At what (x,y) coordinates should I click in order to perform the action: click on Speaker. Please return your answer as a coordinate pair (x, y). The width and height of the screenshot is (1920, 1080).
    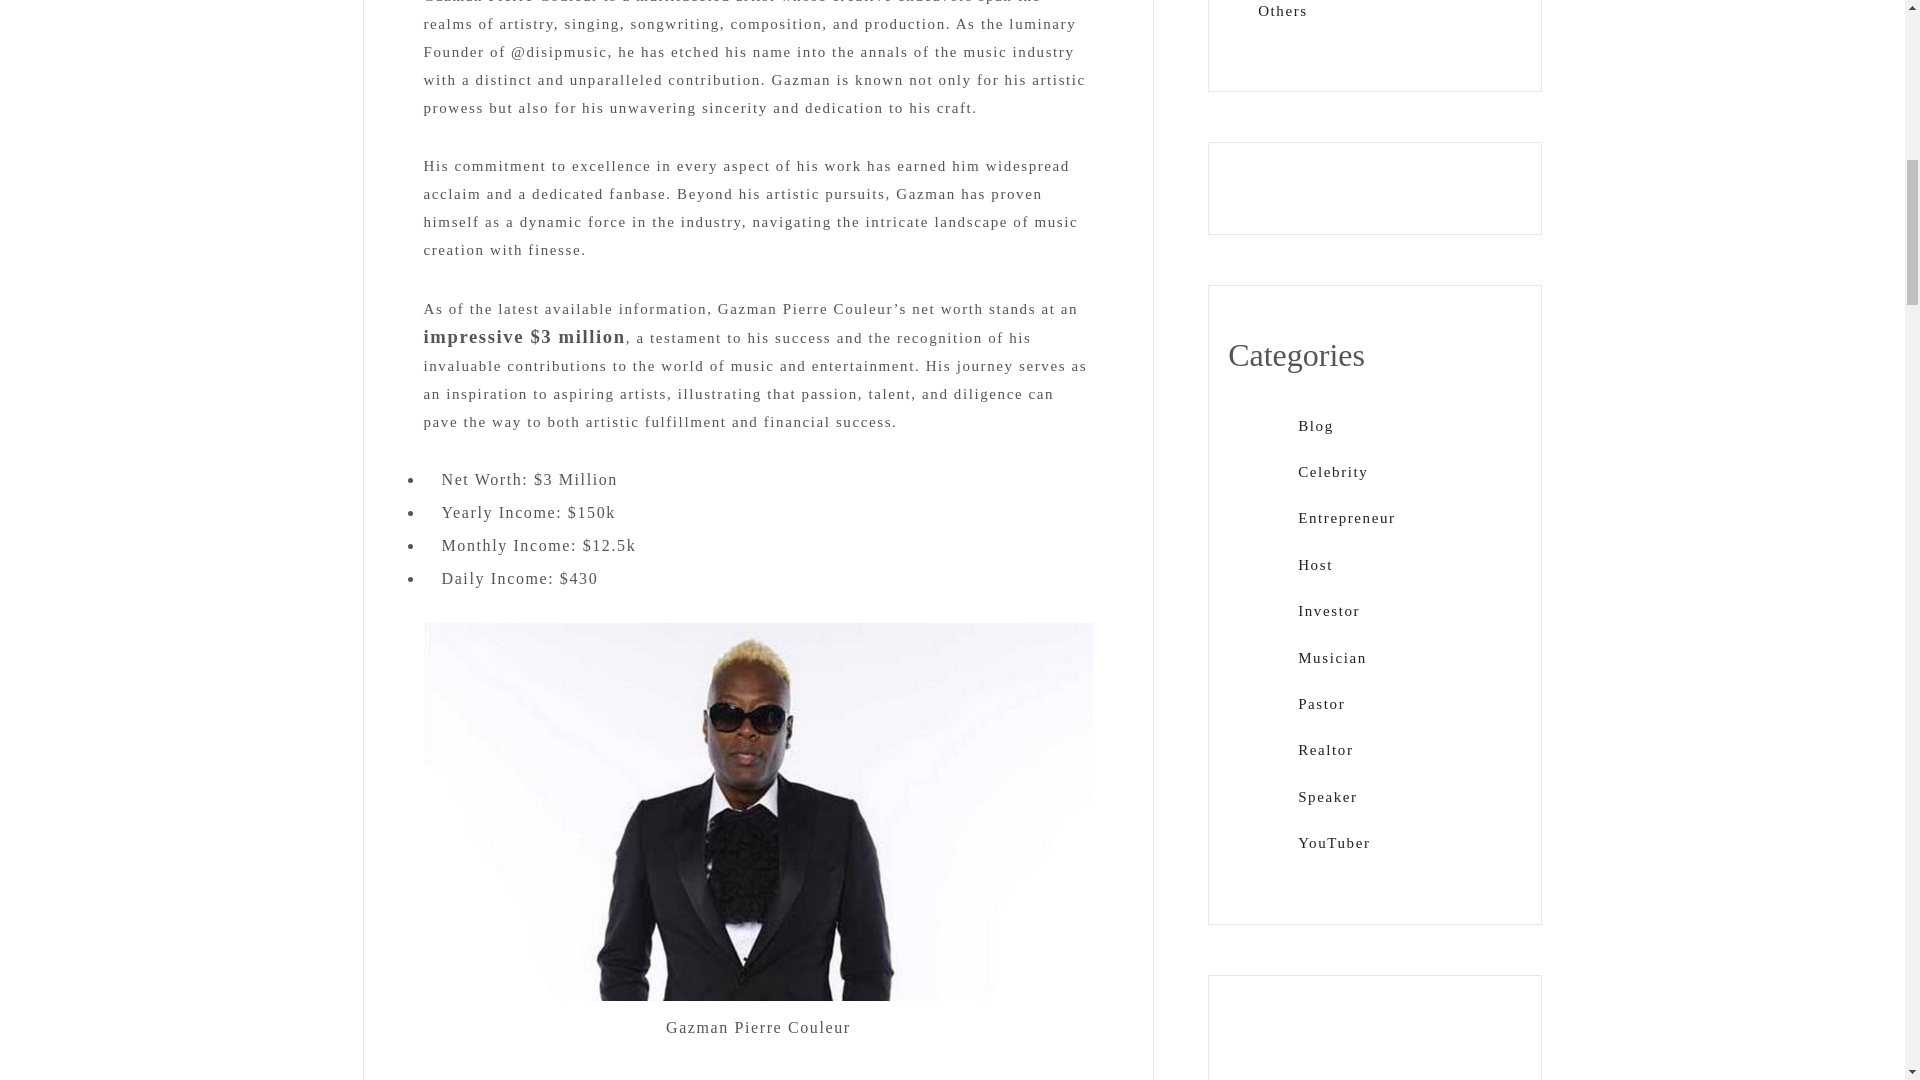
    Looking at the image, I should click on (1327, 796).